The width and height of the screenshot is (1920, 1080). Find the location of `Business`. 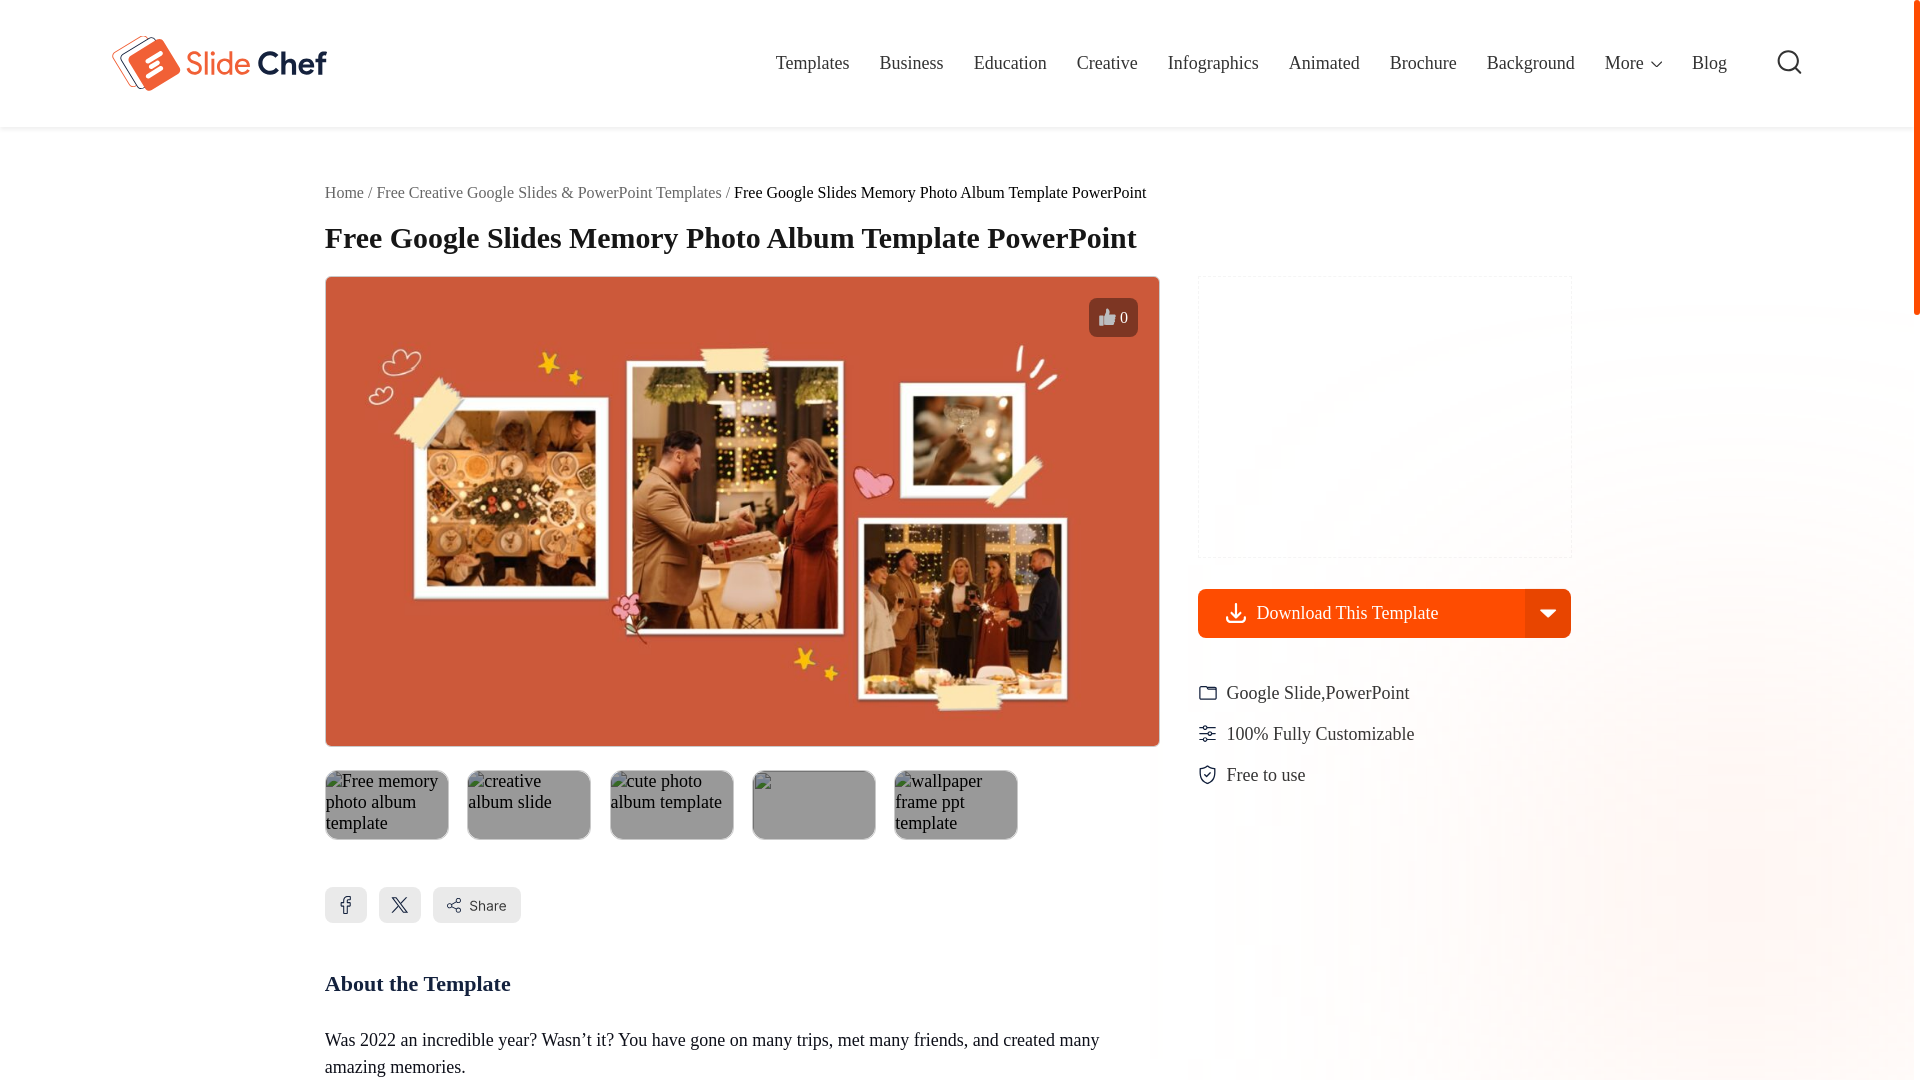

Business is located at coordinates (912, 62).